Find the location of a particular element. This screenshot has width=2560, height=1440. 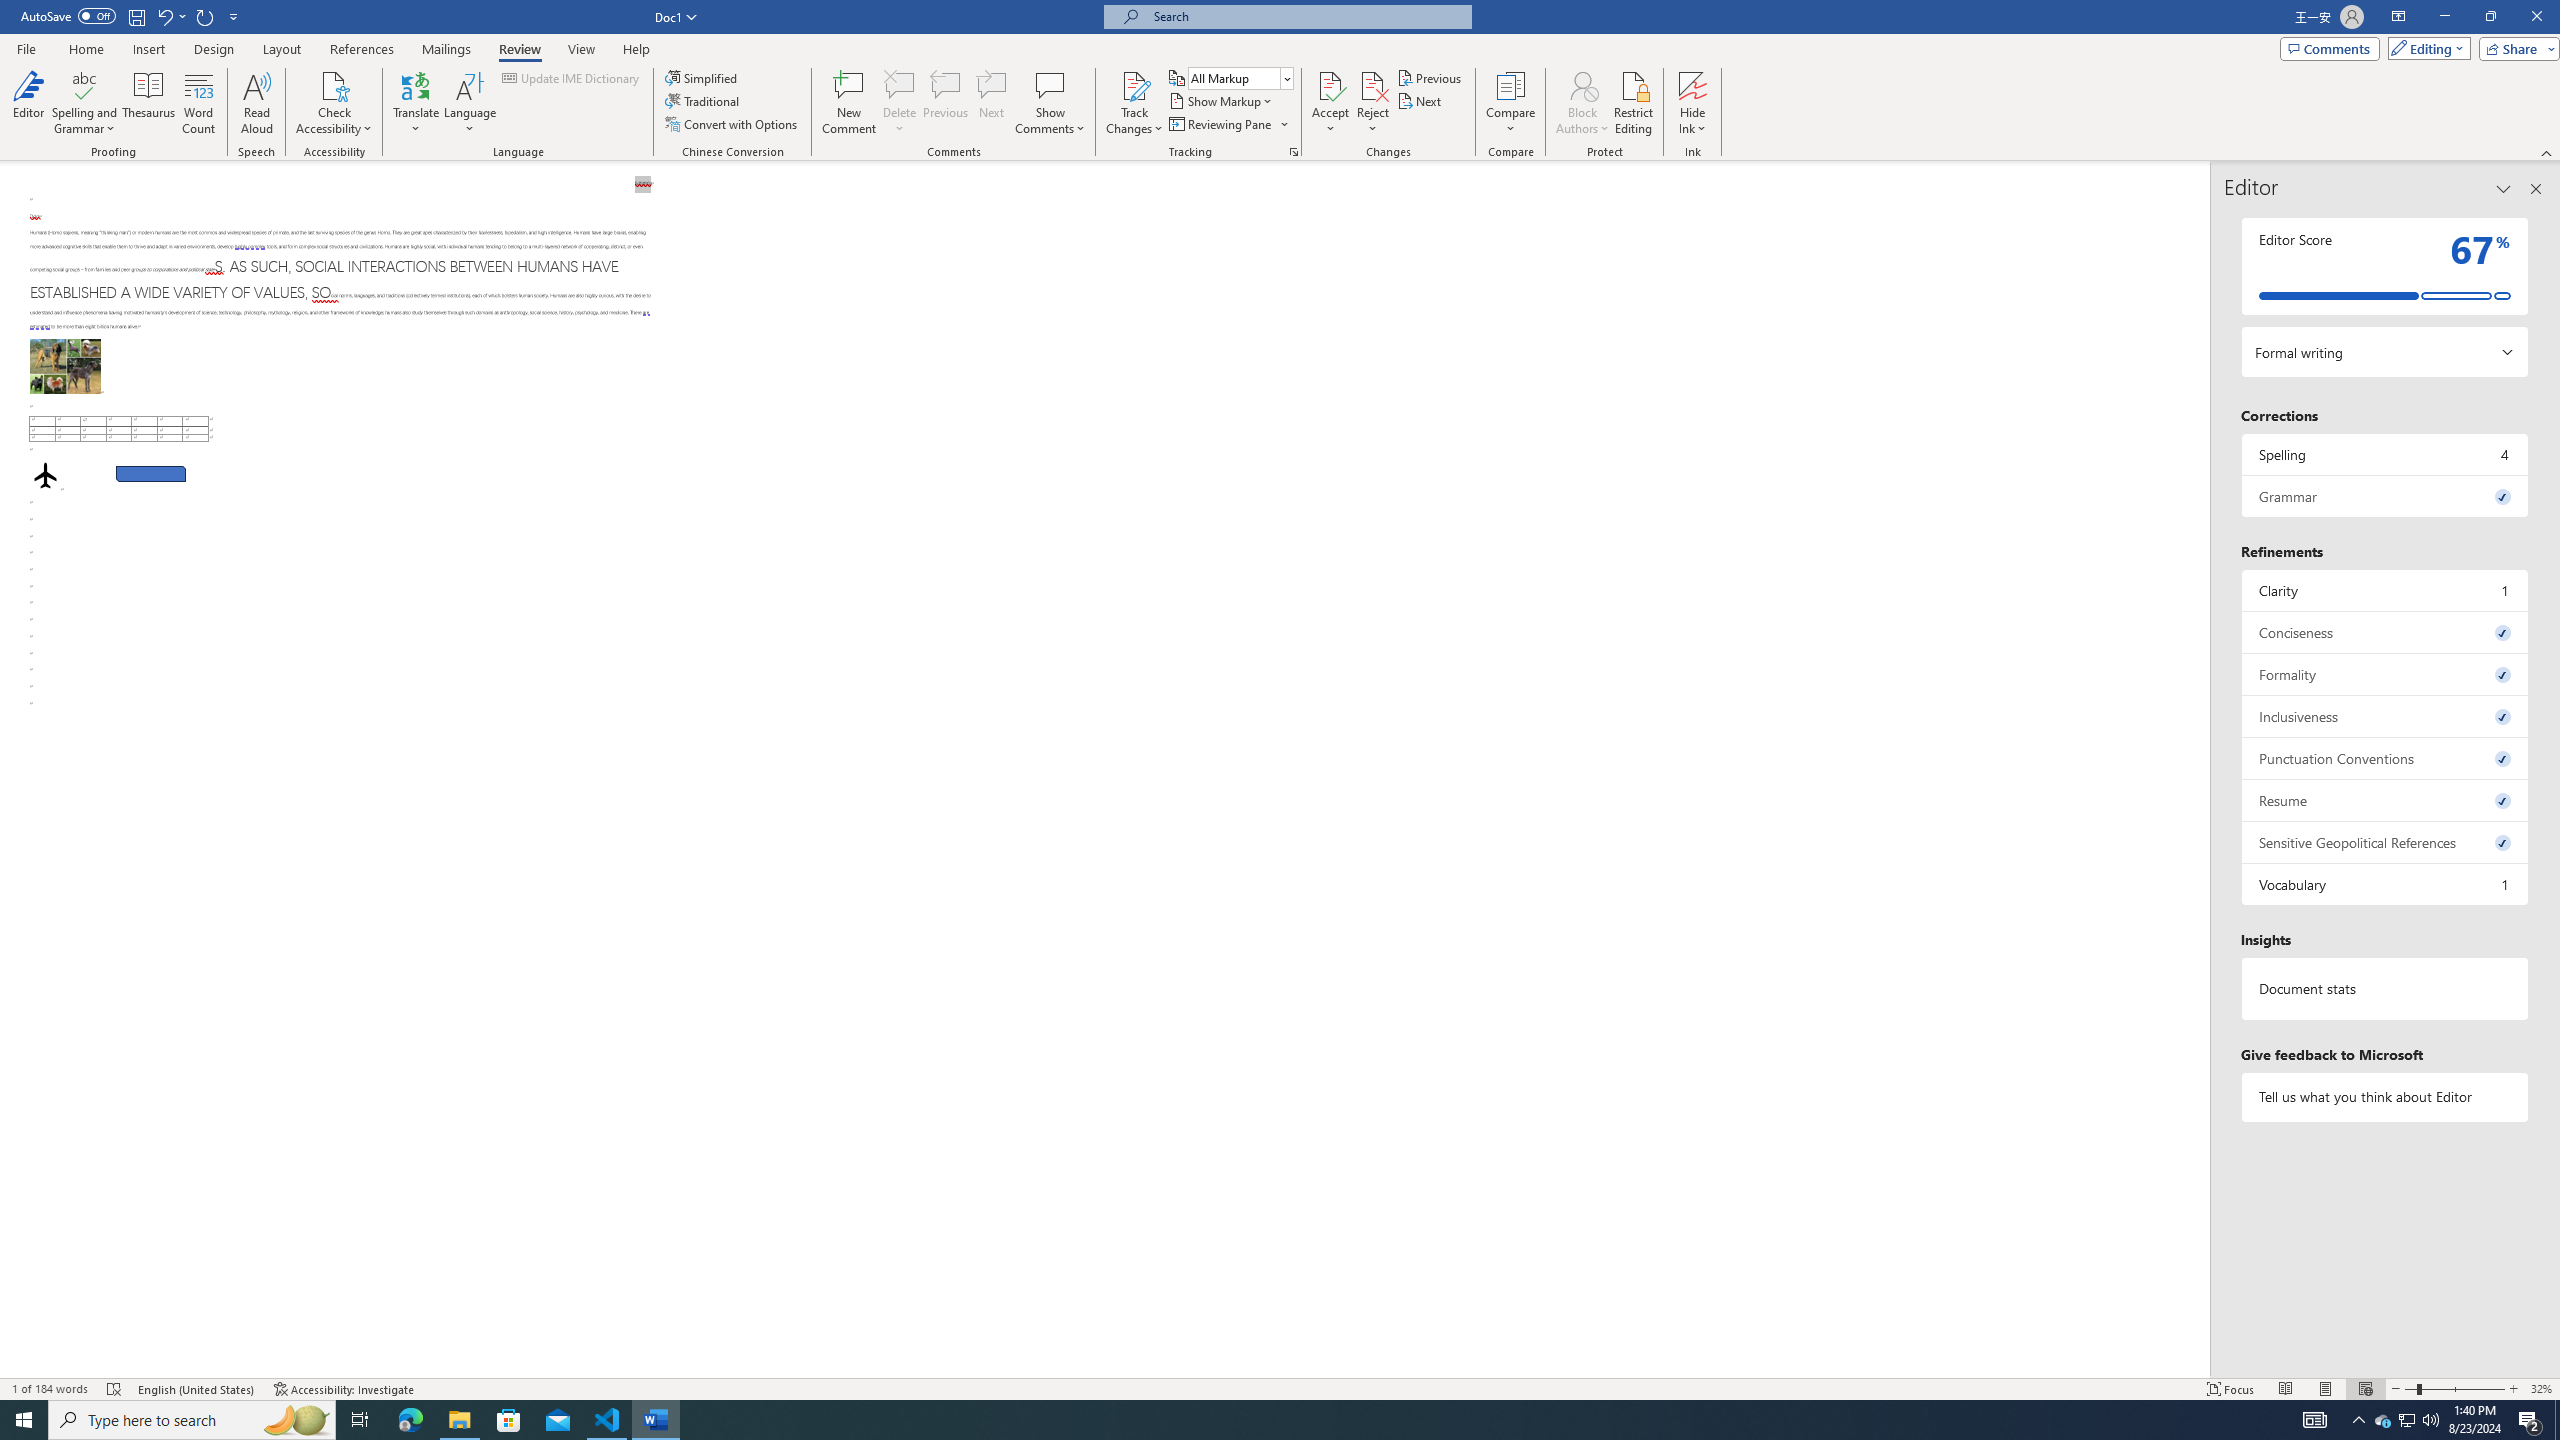

Block Authors is located at coordinates (1582, 85).